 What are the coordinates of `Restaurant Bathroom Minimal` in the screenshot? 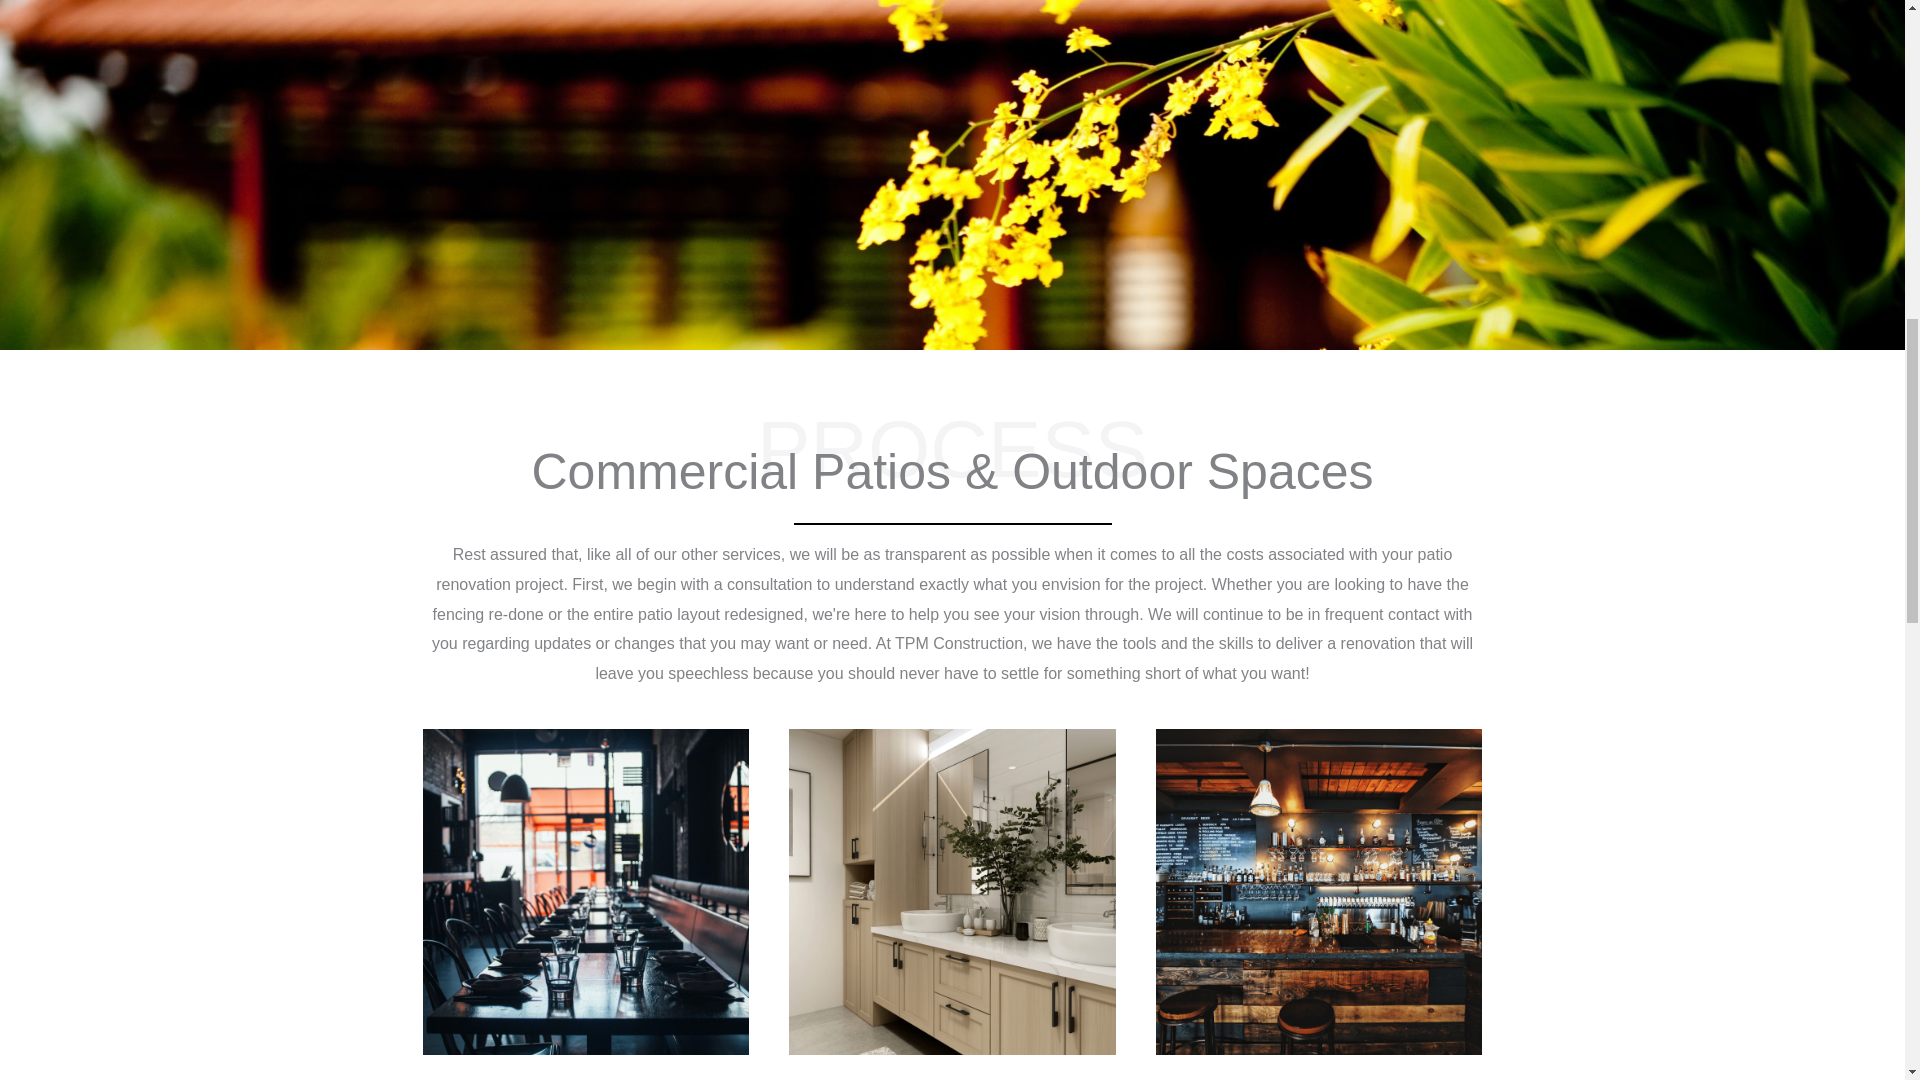 It's located at (952, 892).